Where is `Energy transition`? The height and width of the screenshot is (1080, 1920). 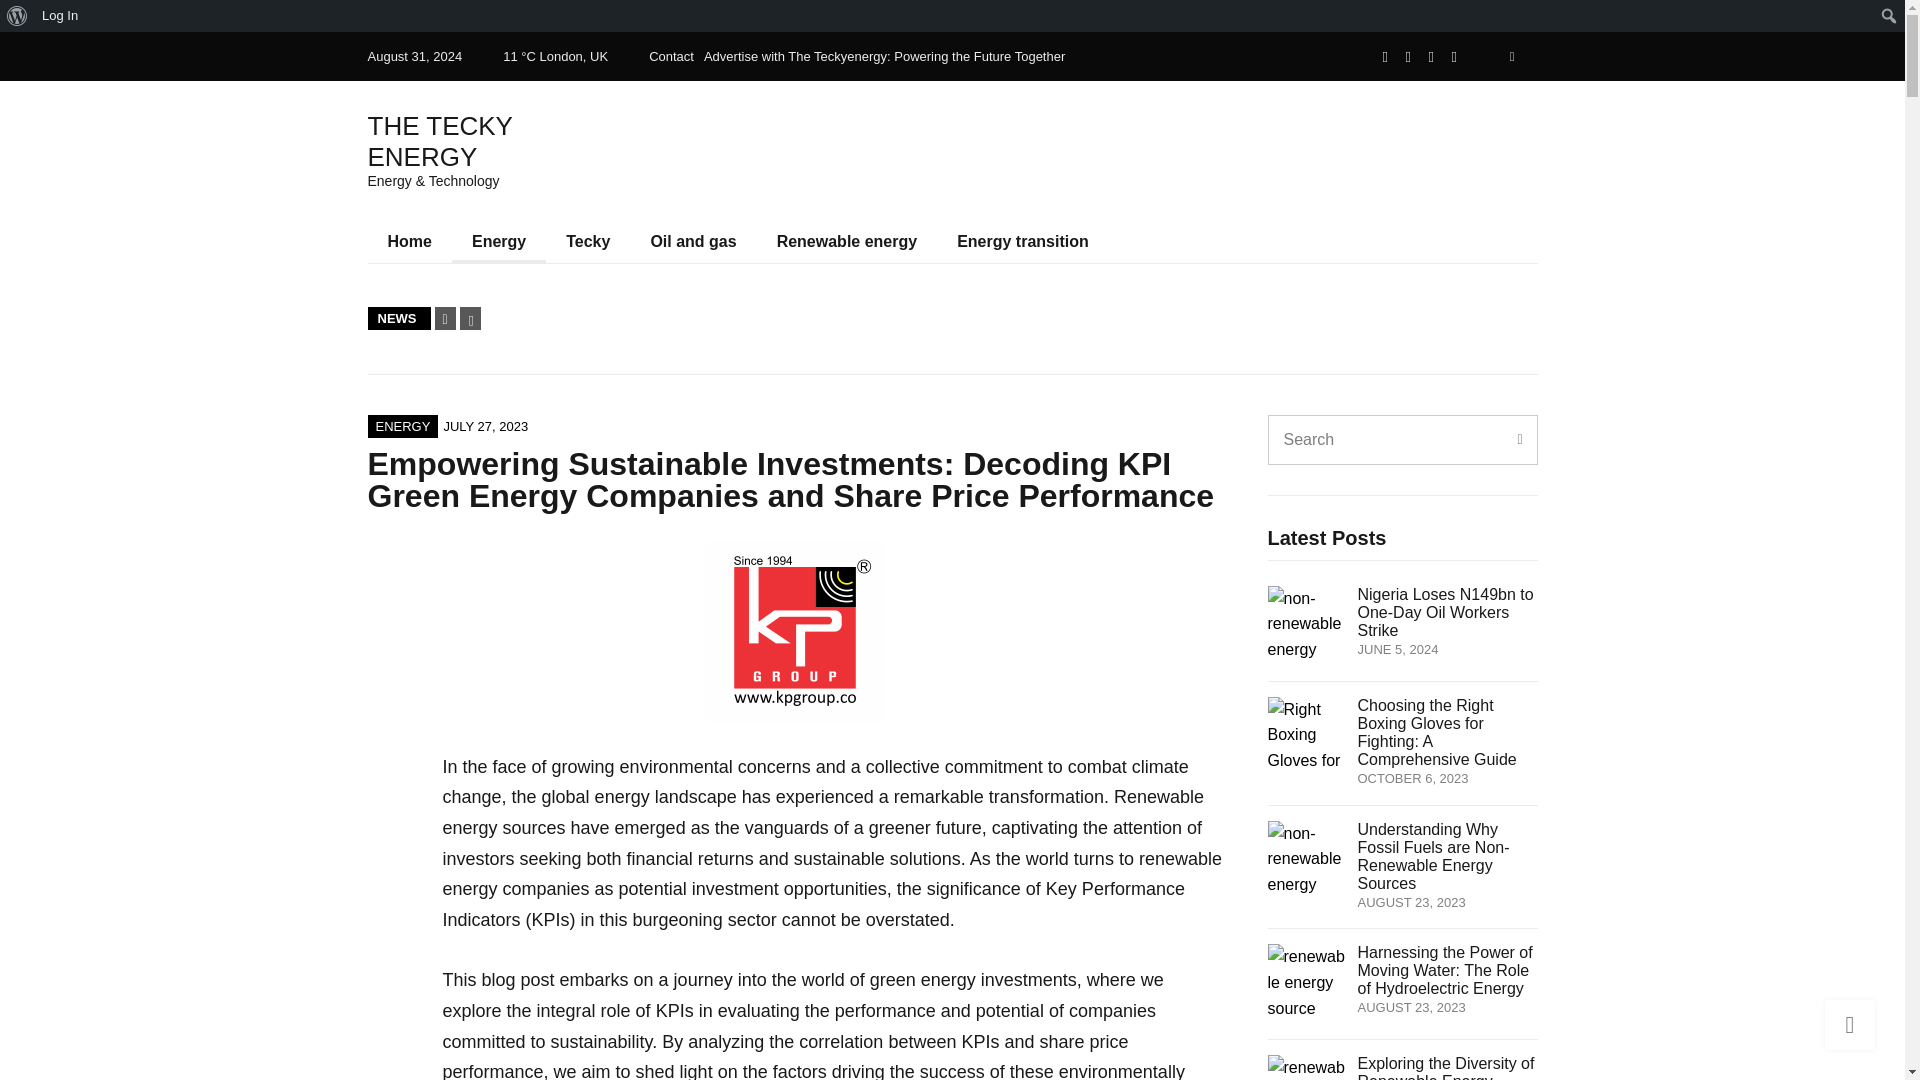 Energy transition is located at coordinates (1022, 242).